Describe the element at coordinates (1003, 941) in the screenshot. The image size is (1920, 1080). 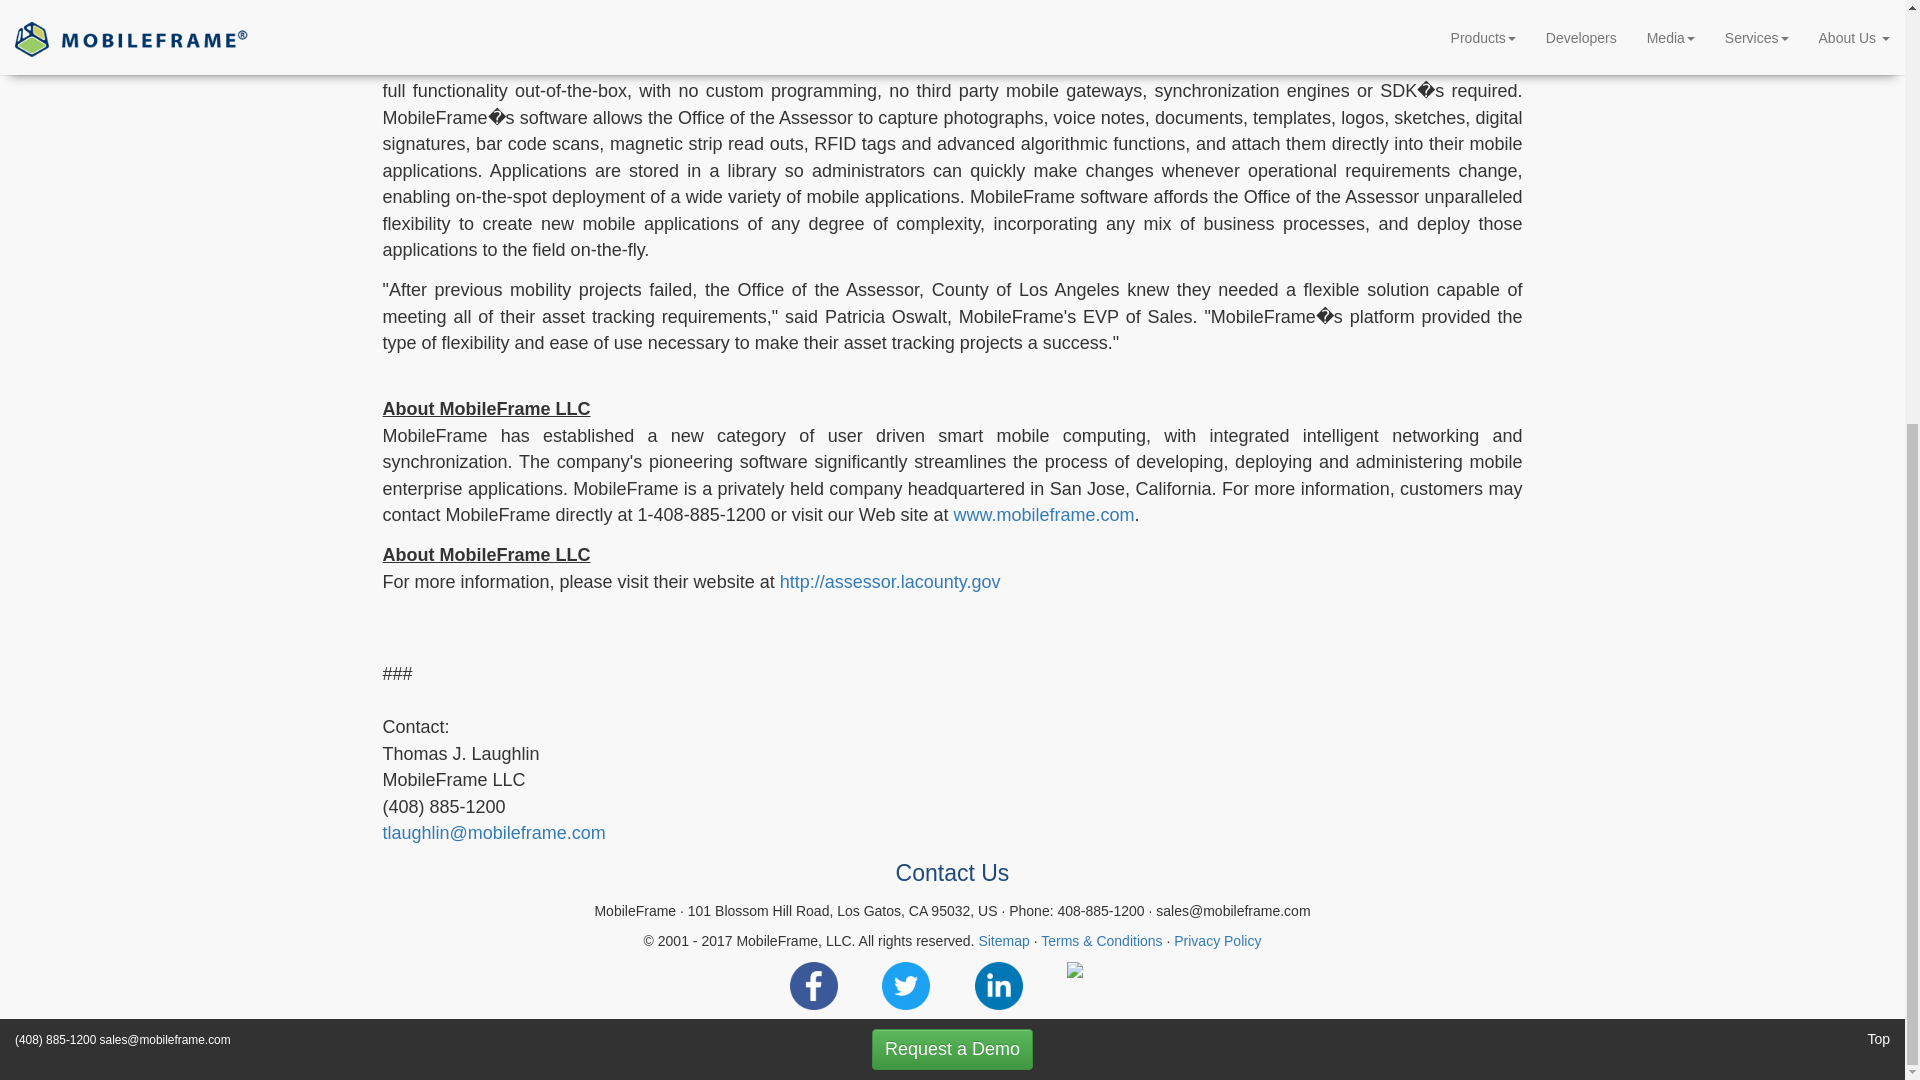
I see `Sitemap` at that location.